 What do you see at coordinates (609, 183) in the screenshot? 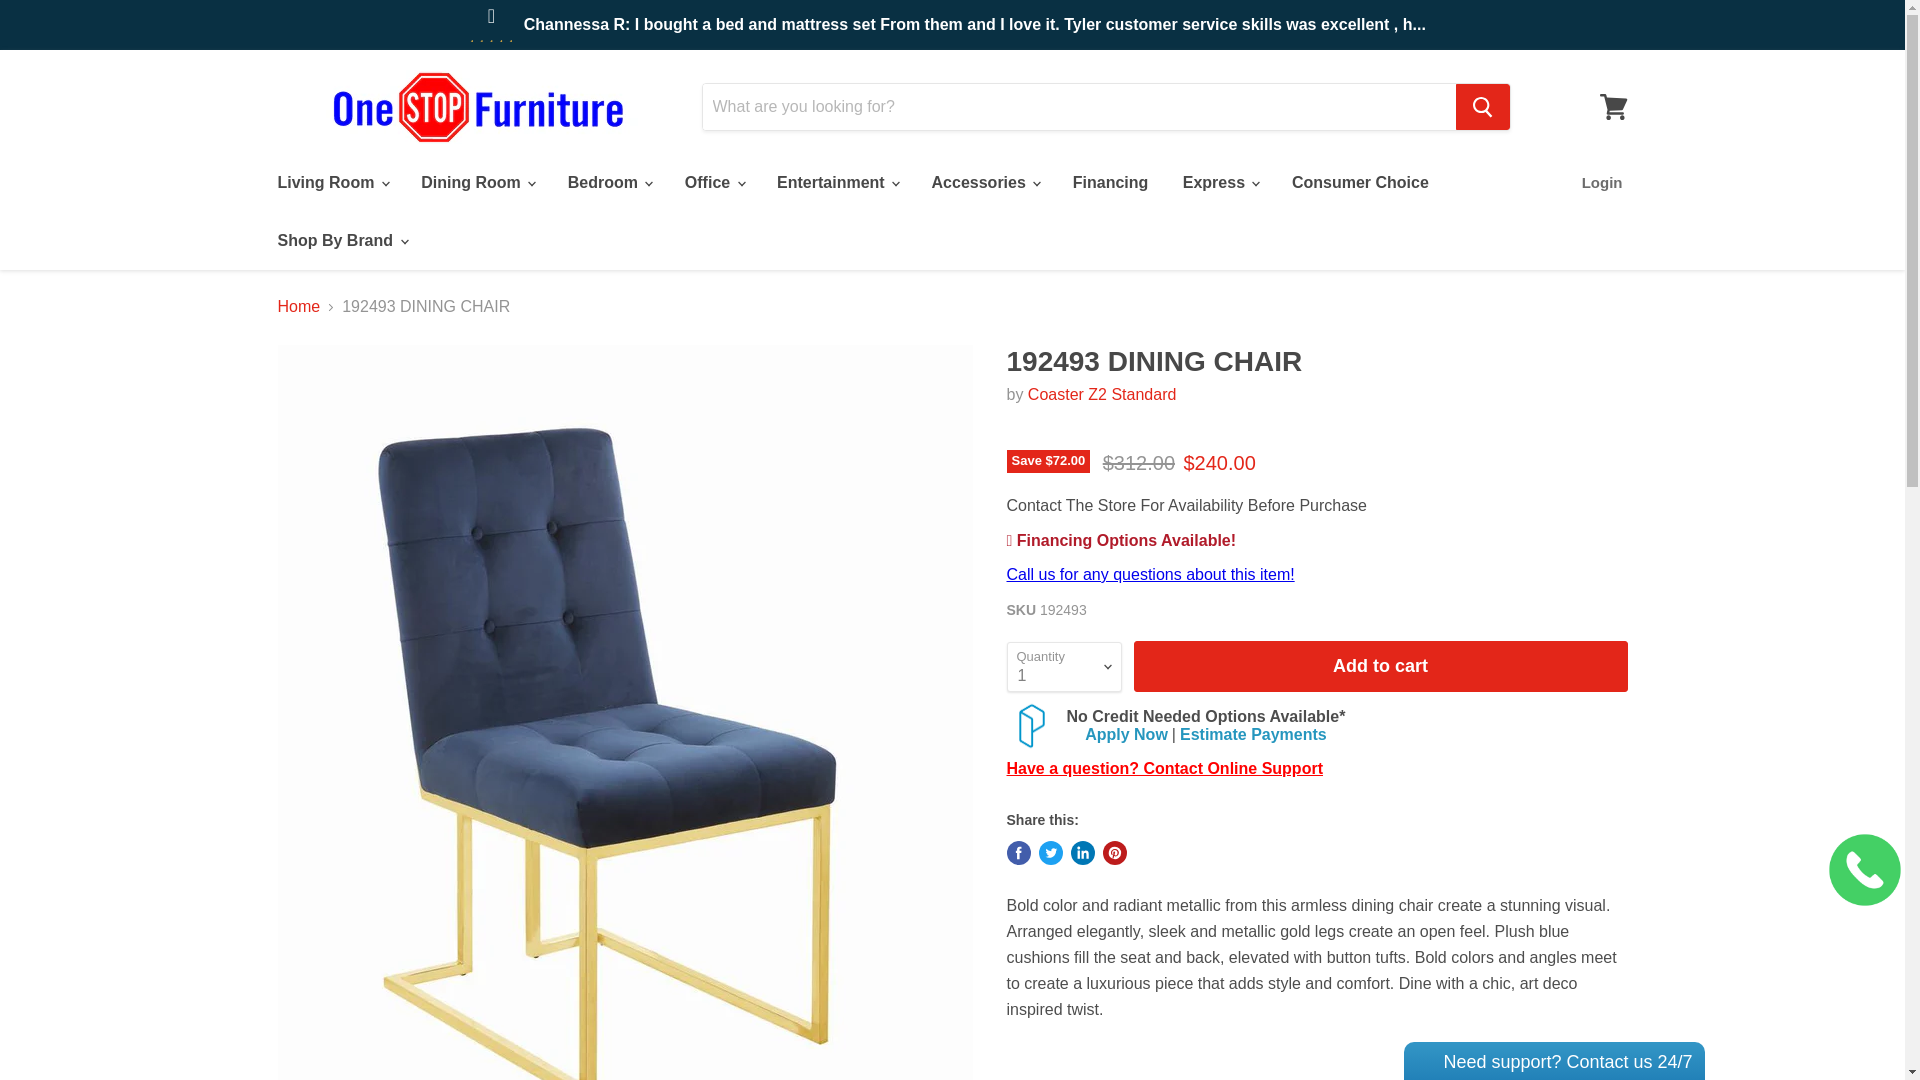
I see `Bedroom` at bounding box center [609, 183].